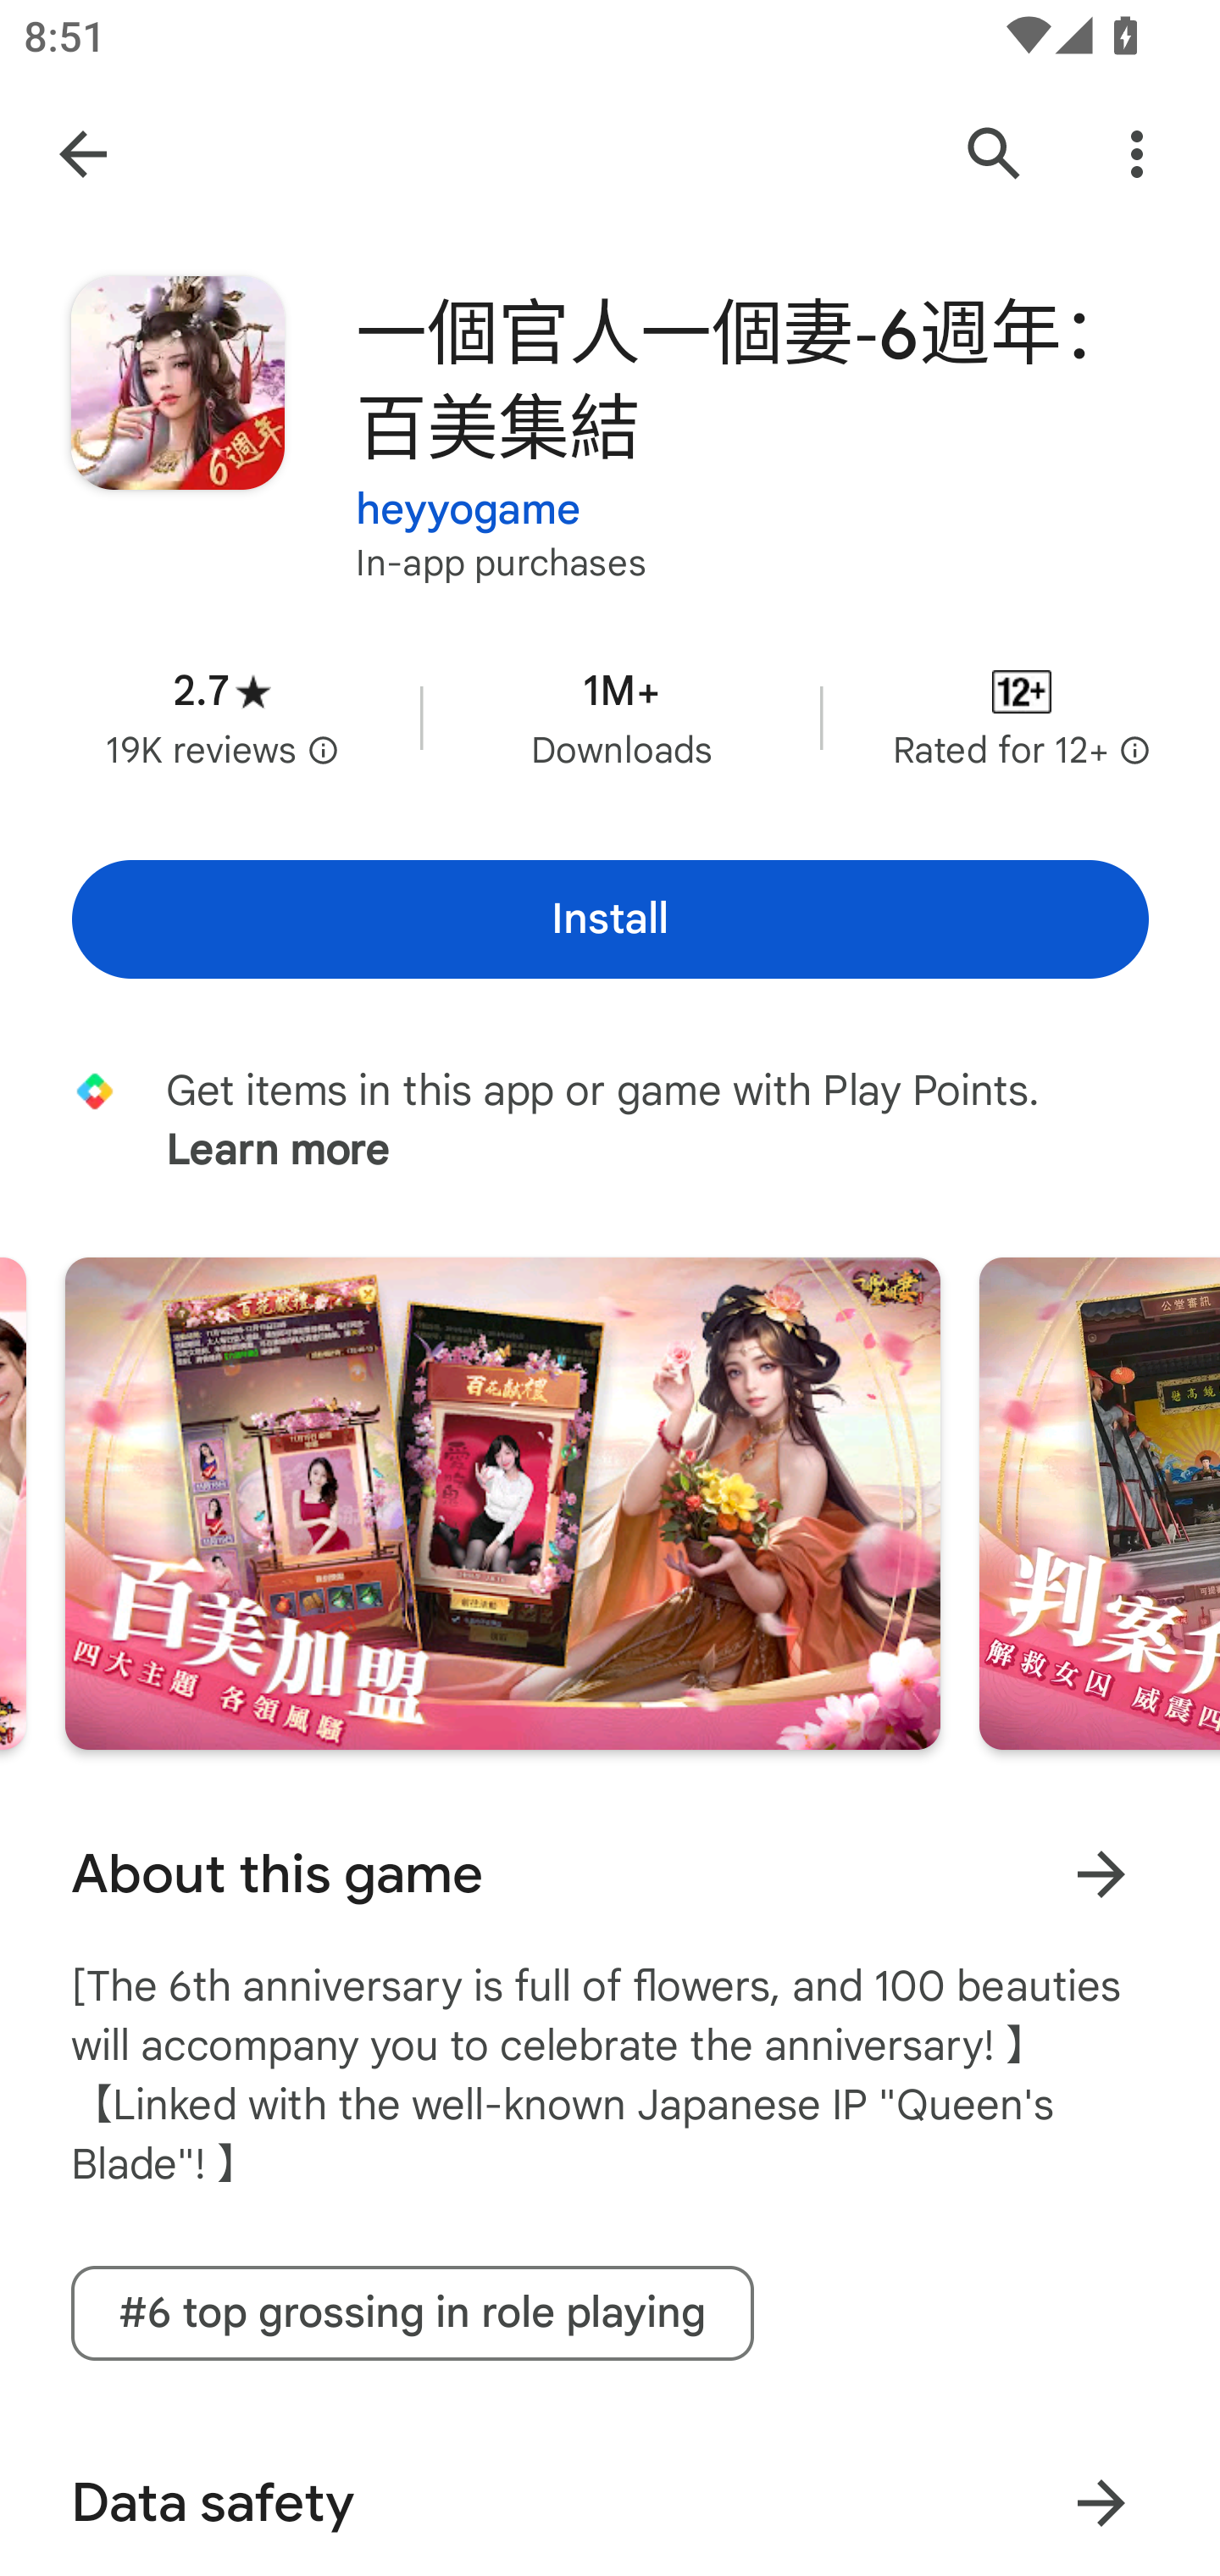 The image size is (1220, 2576). What do you see at coordinates (468, 489) in the screenshot?
I see `heyyogame` at bounding box center [468, 489].